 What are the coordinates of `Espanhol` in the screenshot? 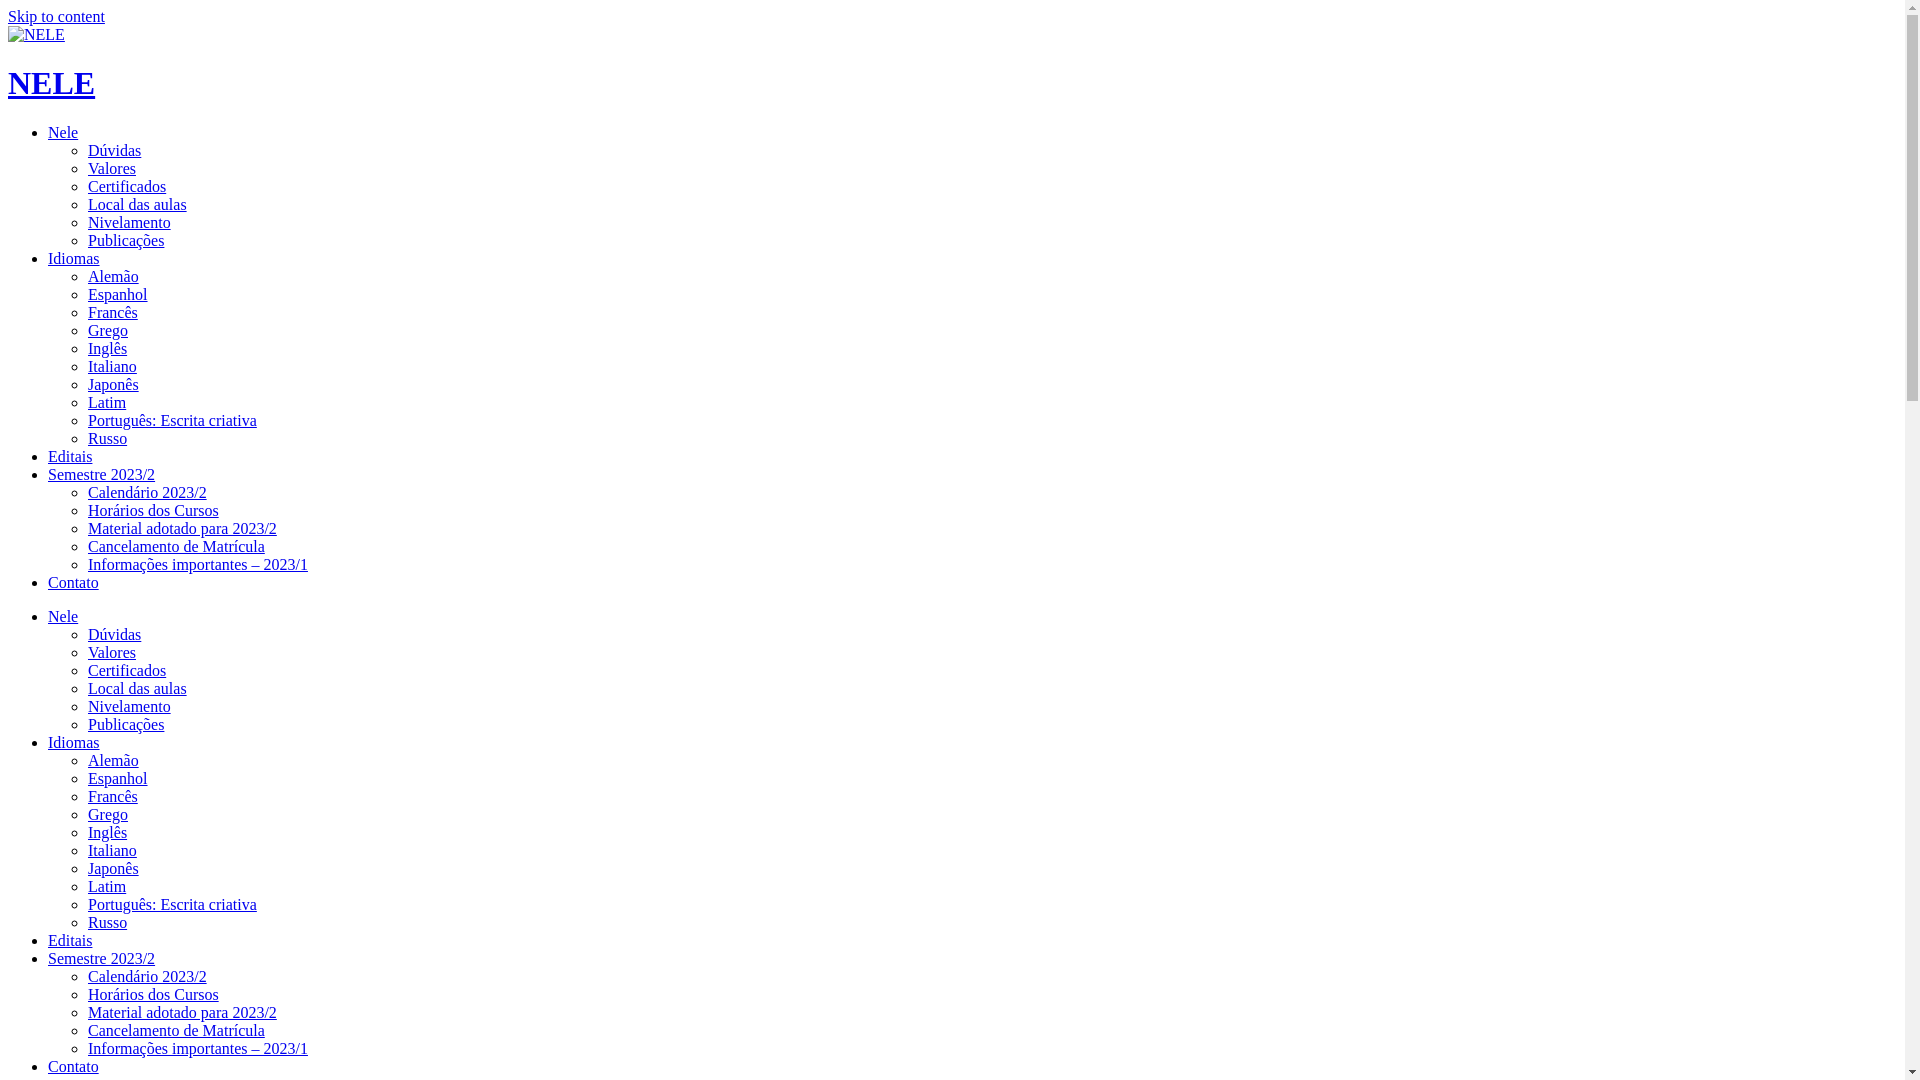 It's located at (118, 294).